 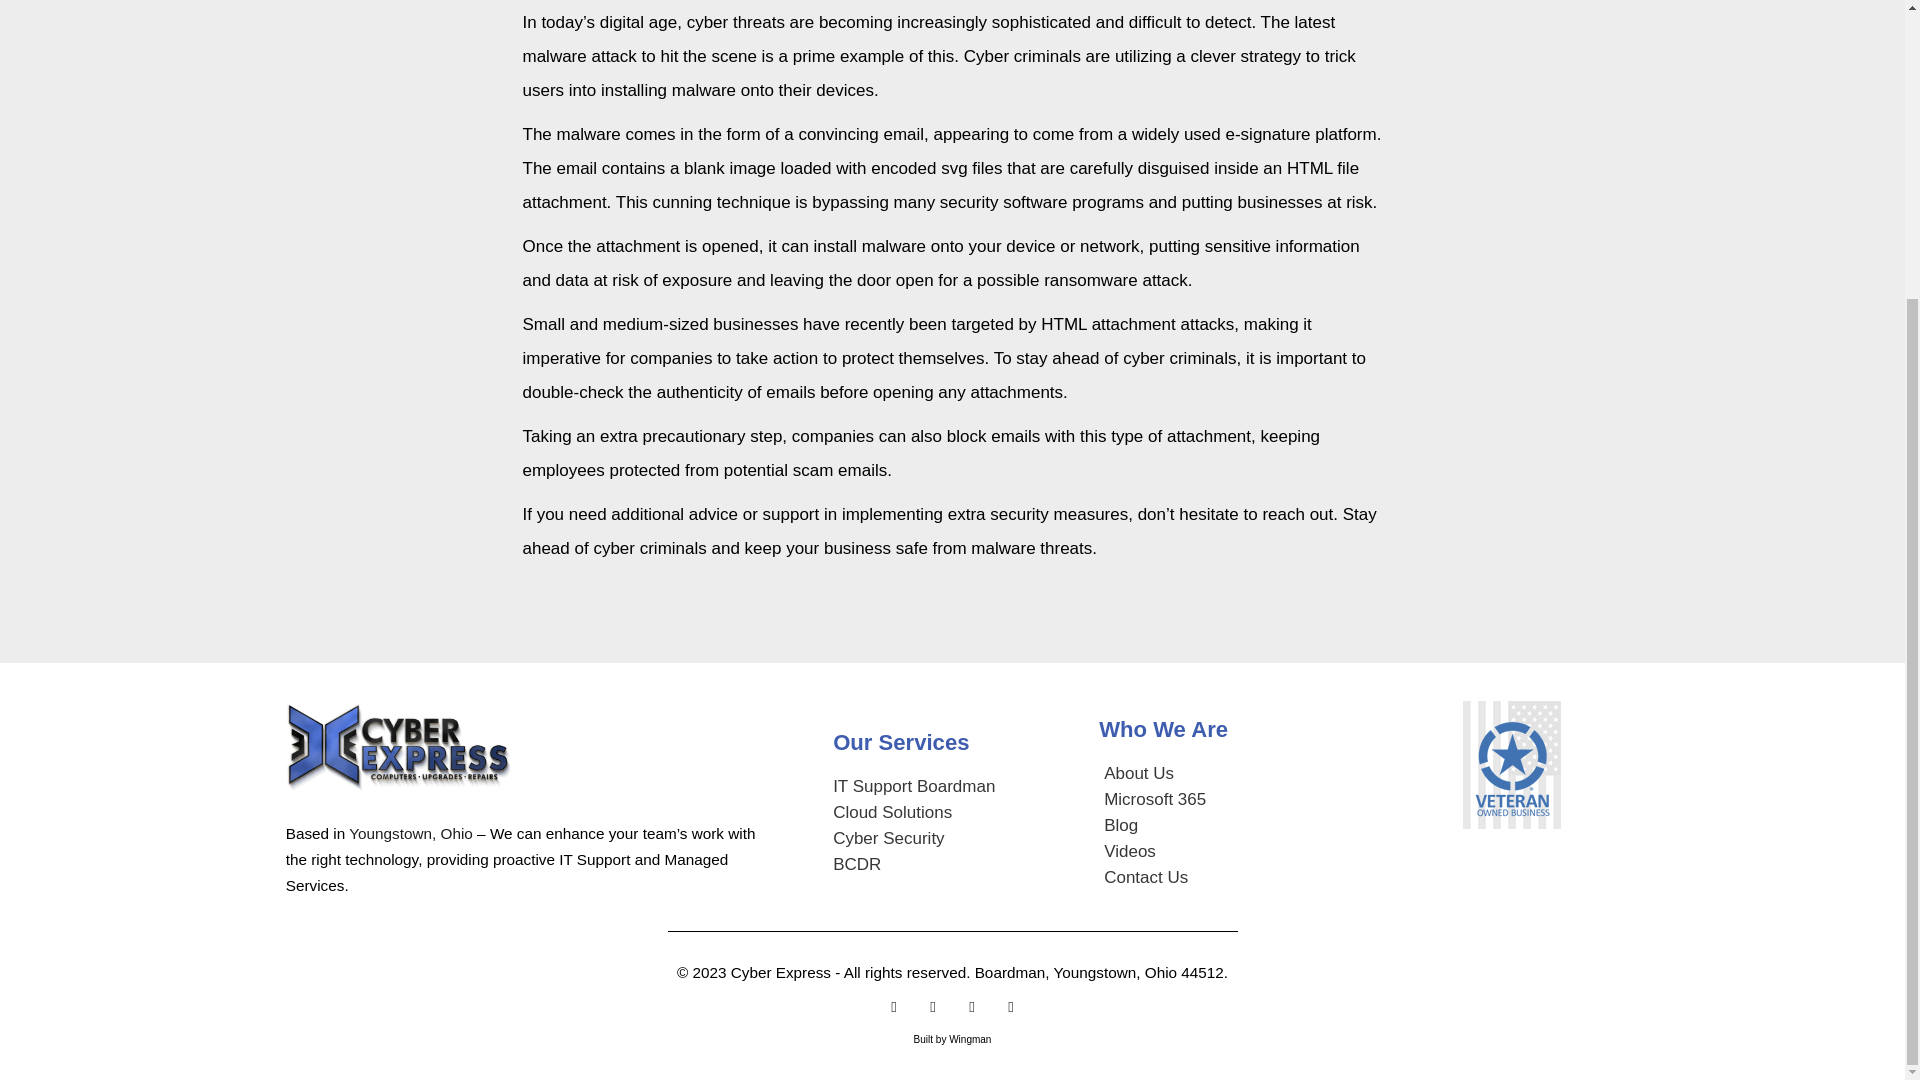 What do you see at coordinates (966, 813) in the screenshot?
I see `Cloud Solutions` at bounding box center [966, 813].